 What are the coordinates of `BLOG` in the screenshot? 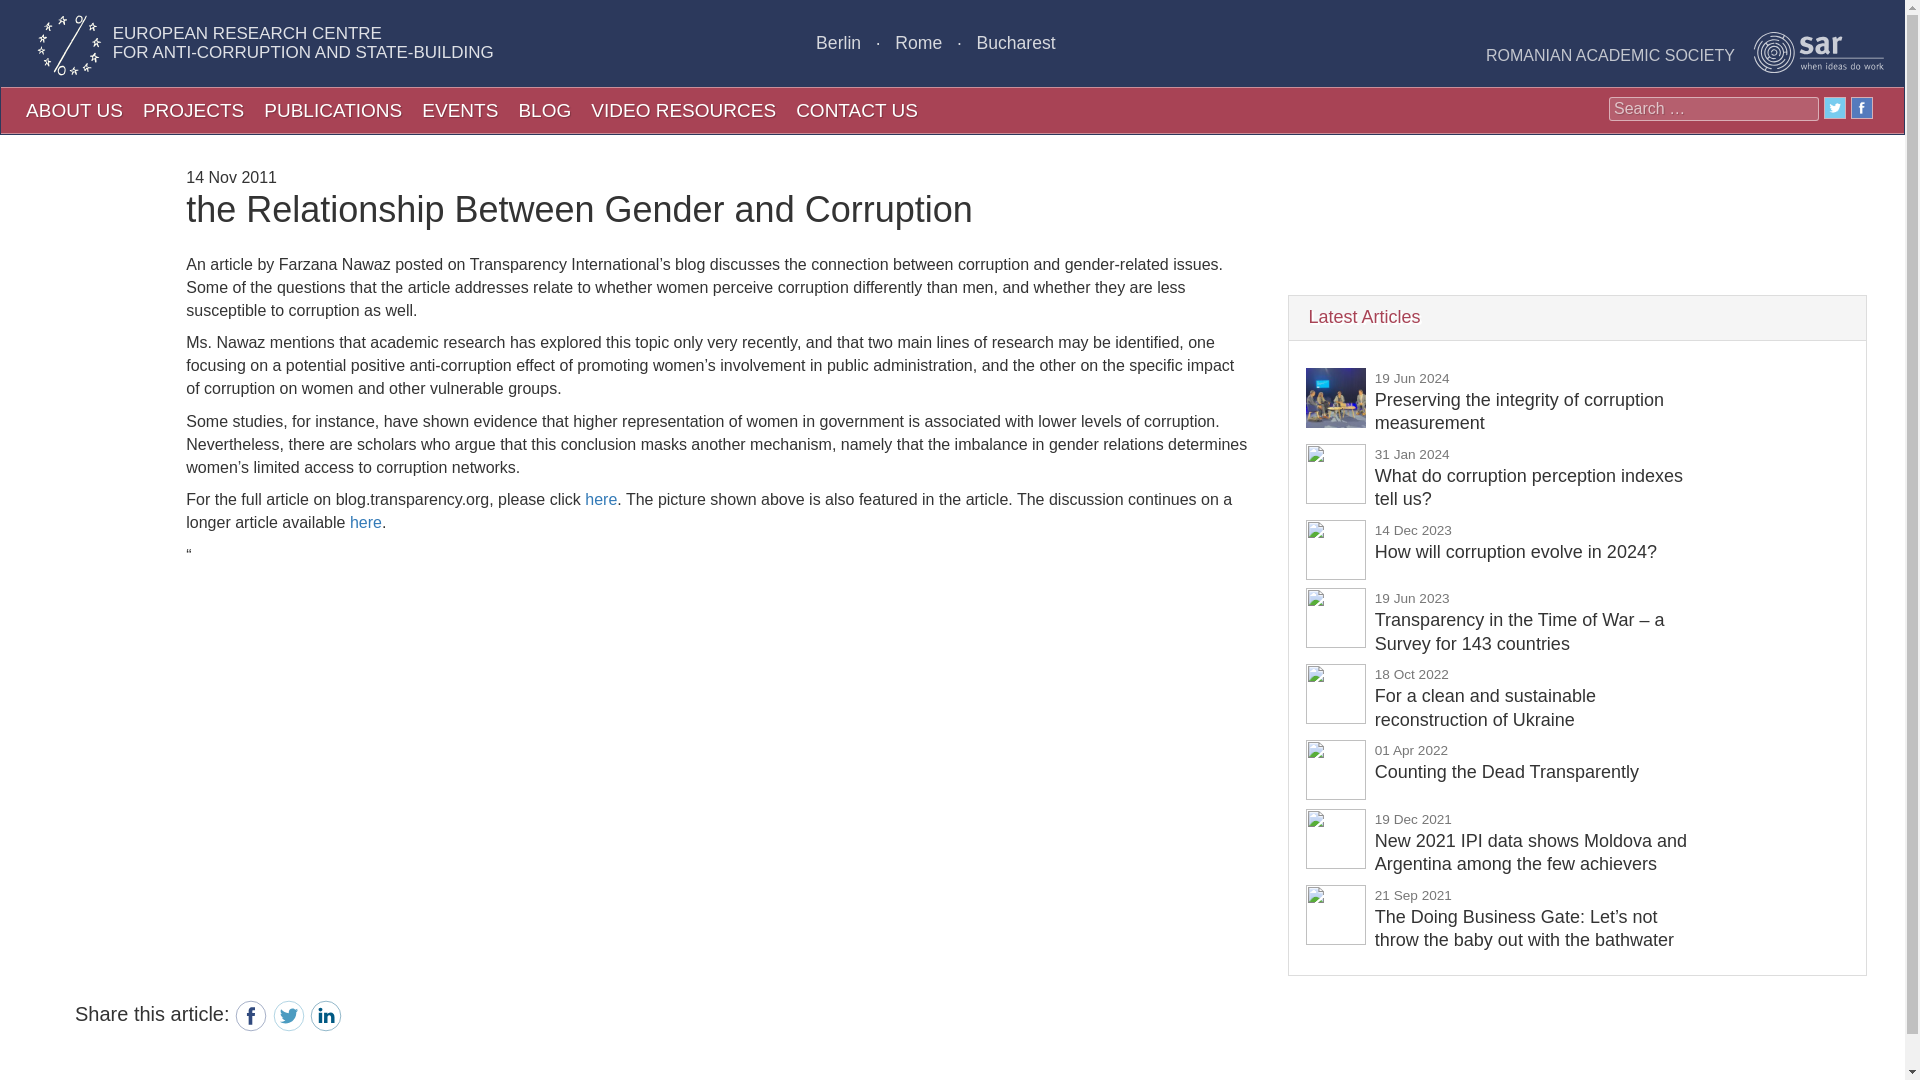 It's located at (544, 110).